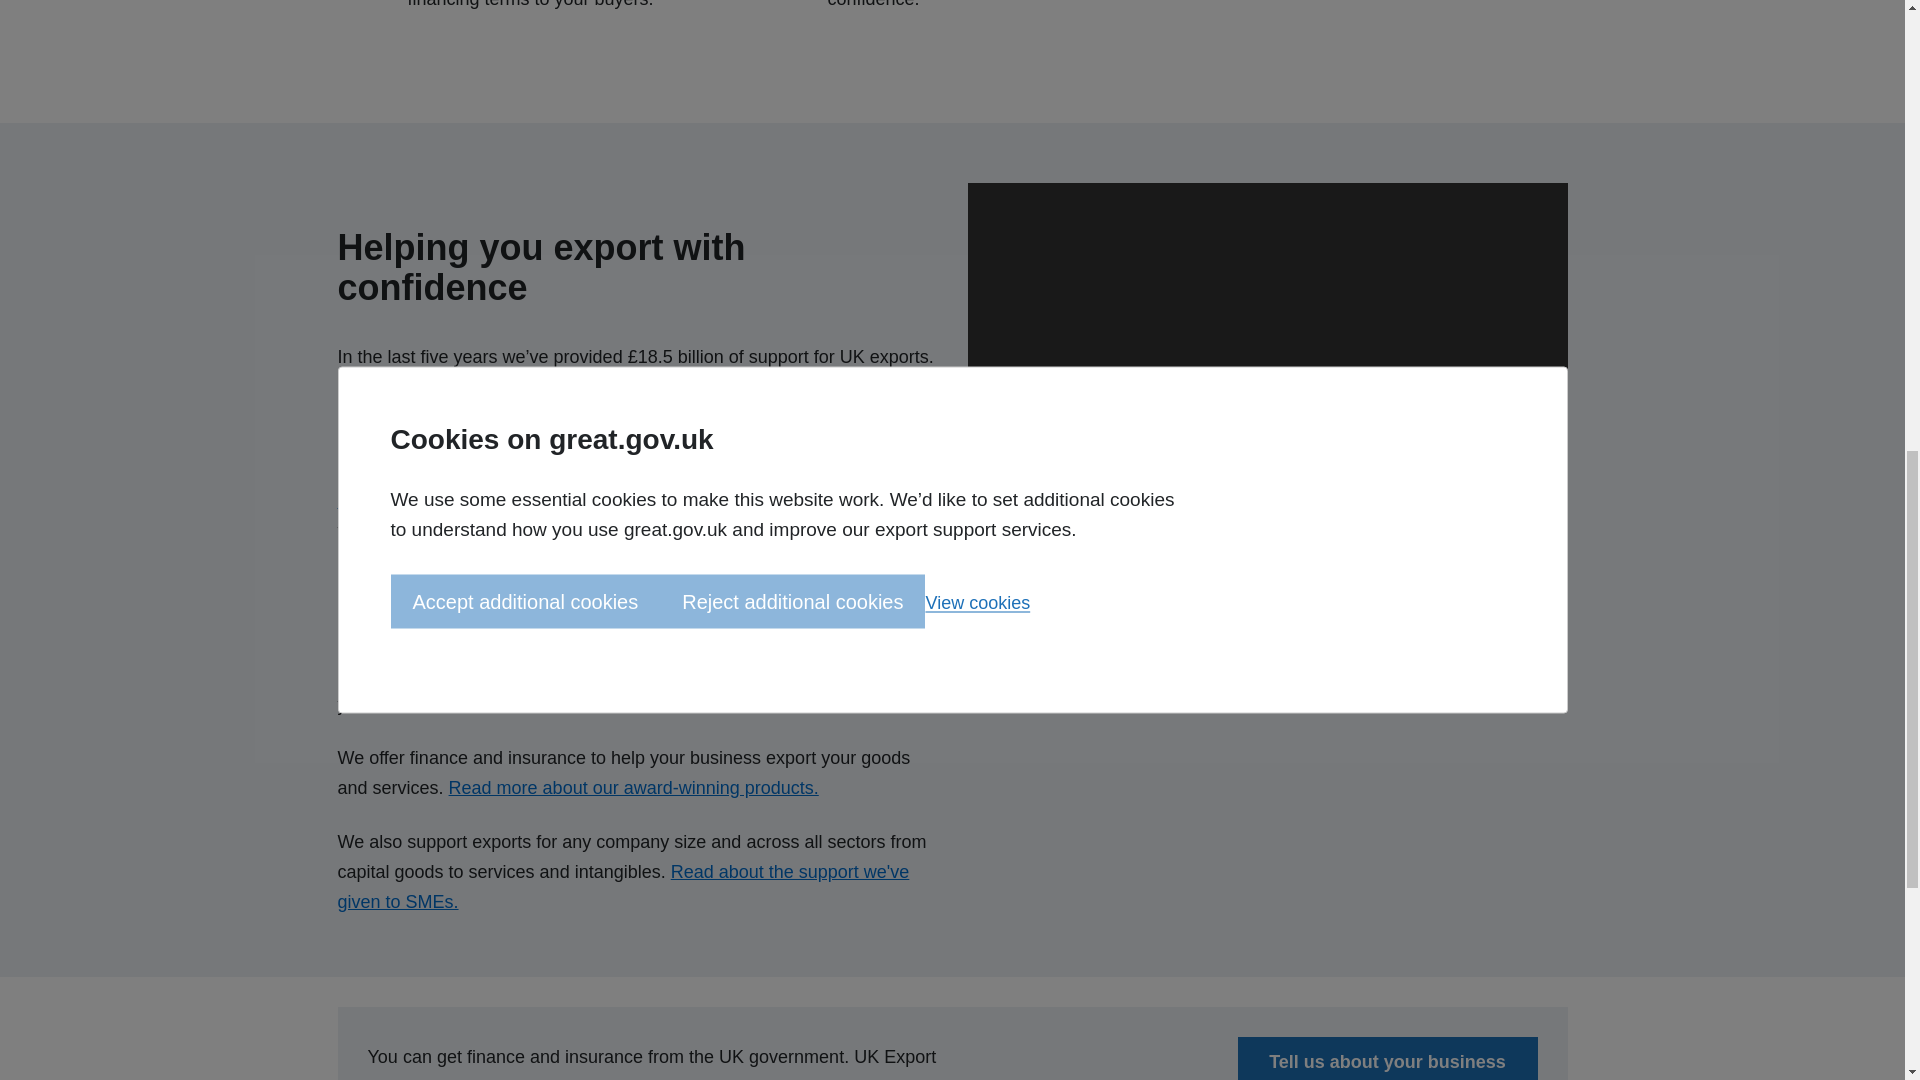 The height and width of the screenshot is (1080, 1920). What do you see at coordinates (428, 500) in the screenshot?
I see `Find your nearest EFM` at bounding box center [428, 500].